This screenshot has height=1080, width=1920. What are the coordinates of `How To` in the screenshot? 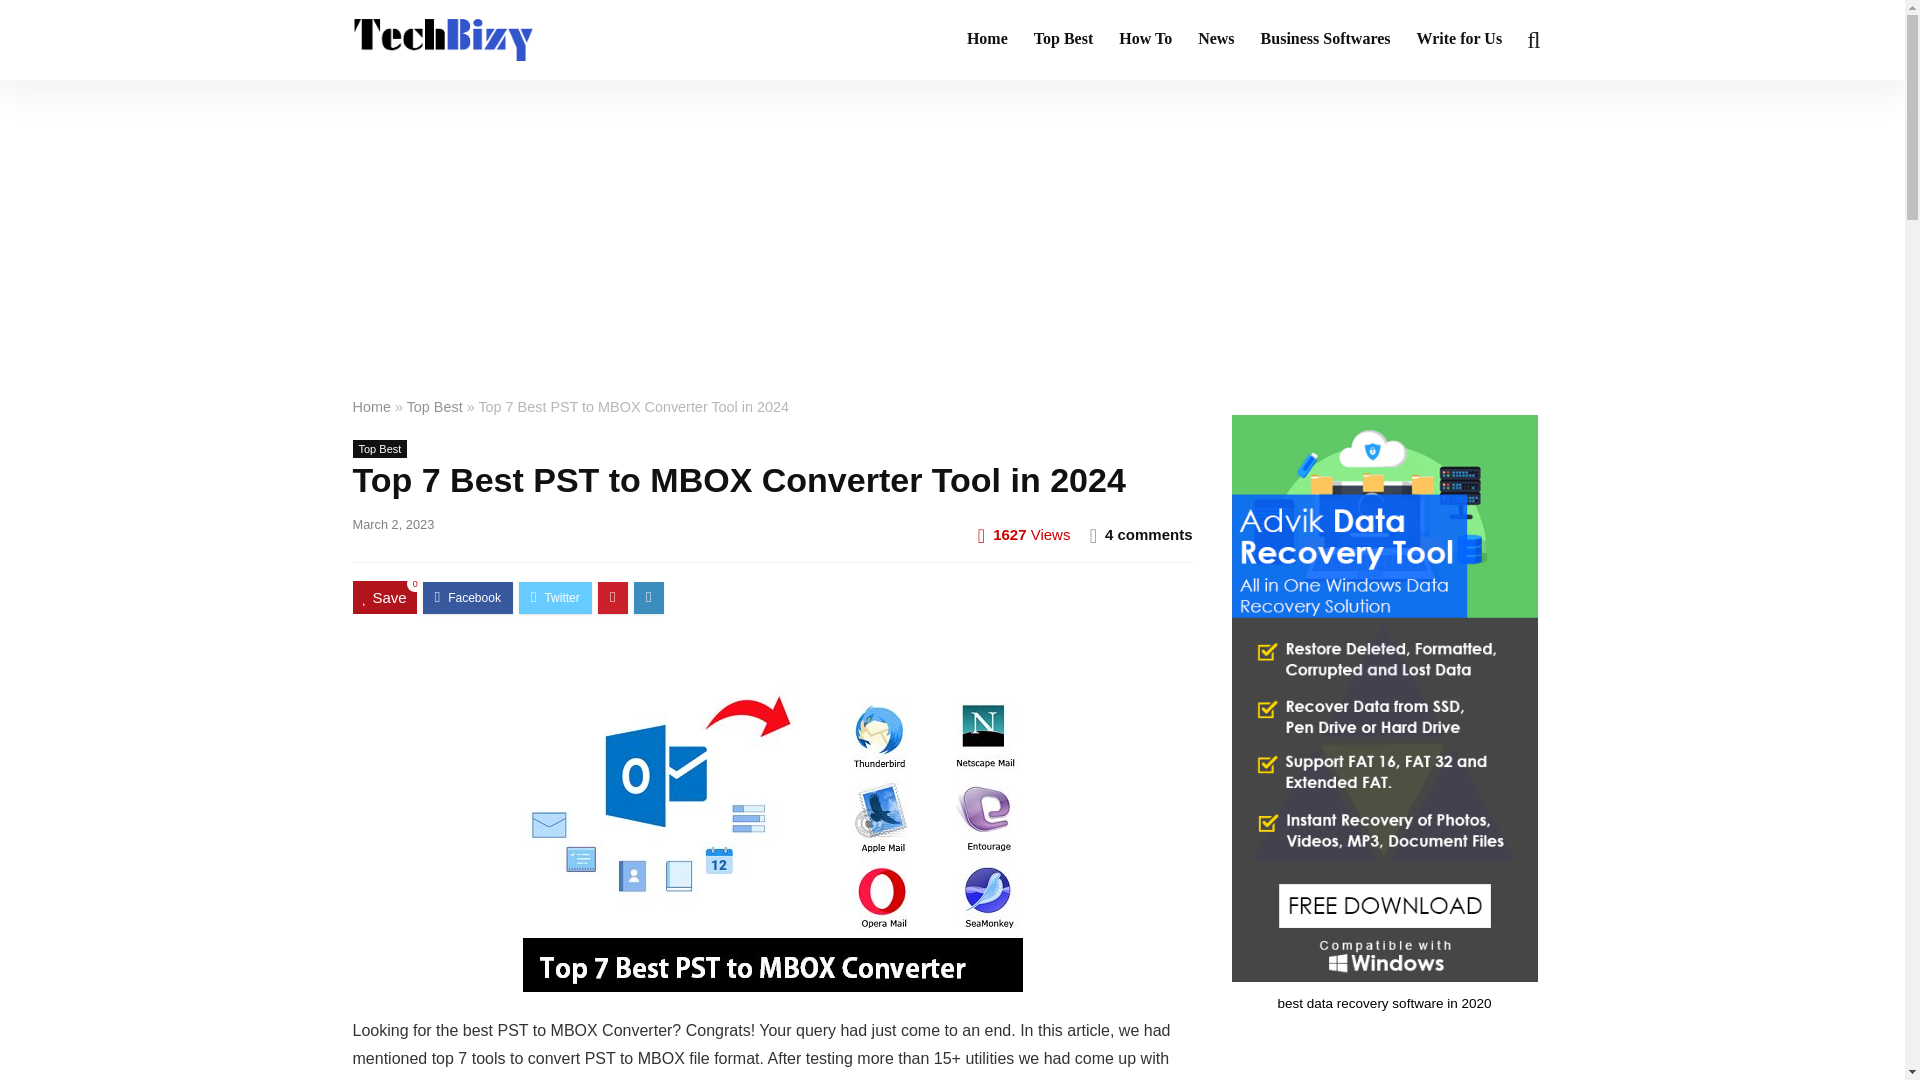 It's located at (1144, 40).